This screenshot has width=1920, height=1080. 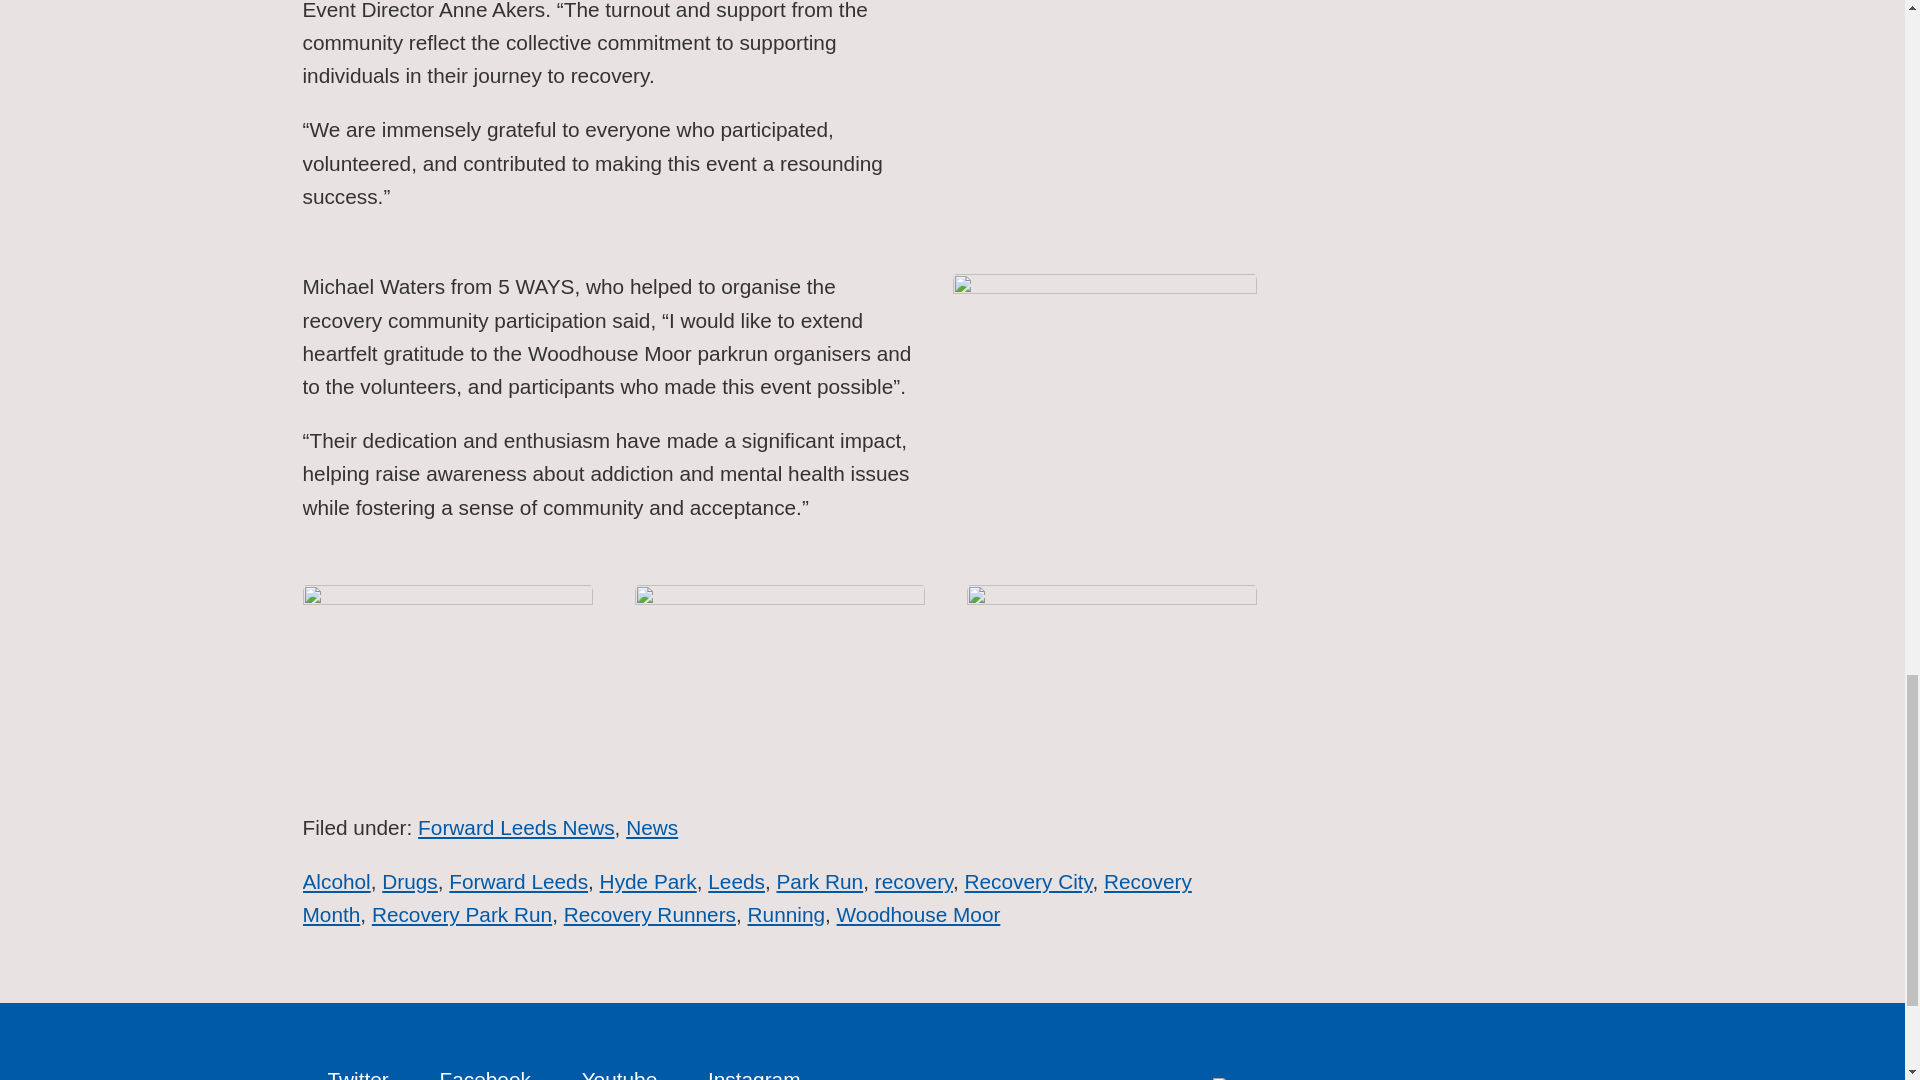 What do you see at coordinates (650, 914) in the screenshot?
I see `Recovery Runners` at bounding box center [650, 914].